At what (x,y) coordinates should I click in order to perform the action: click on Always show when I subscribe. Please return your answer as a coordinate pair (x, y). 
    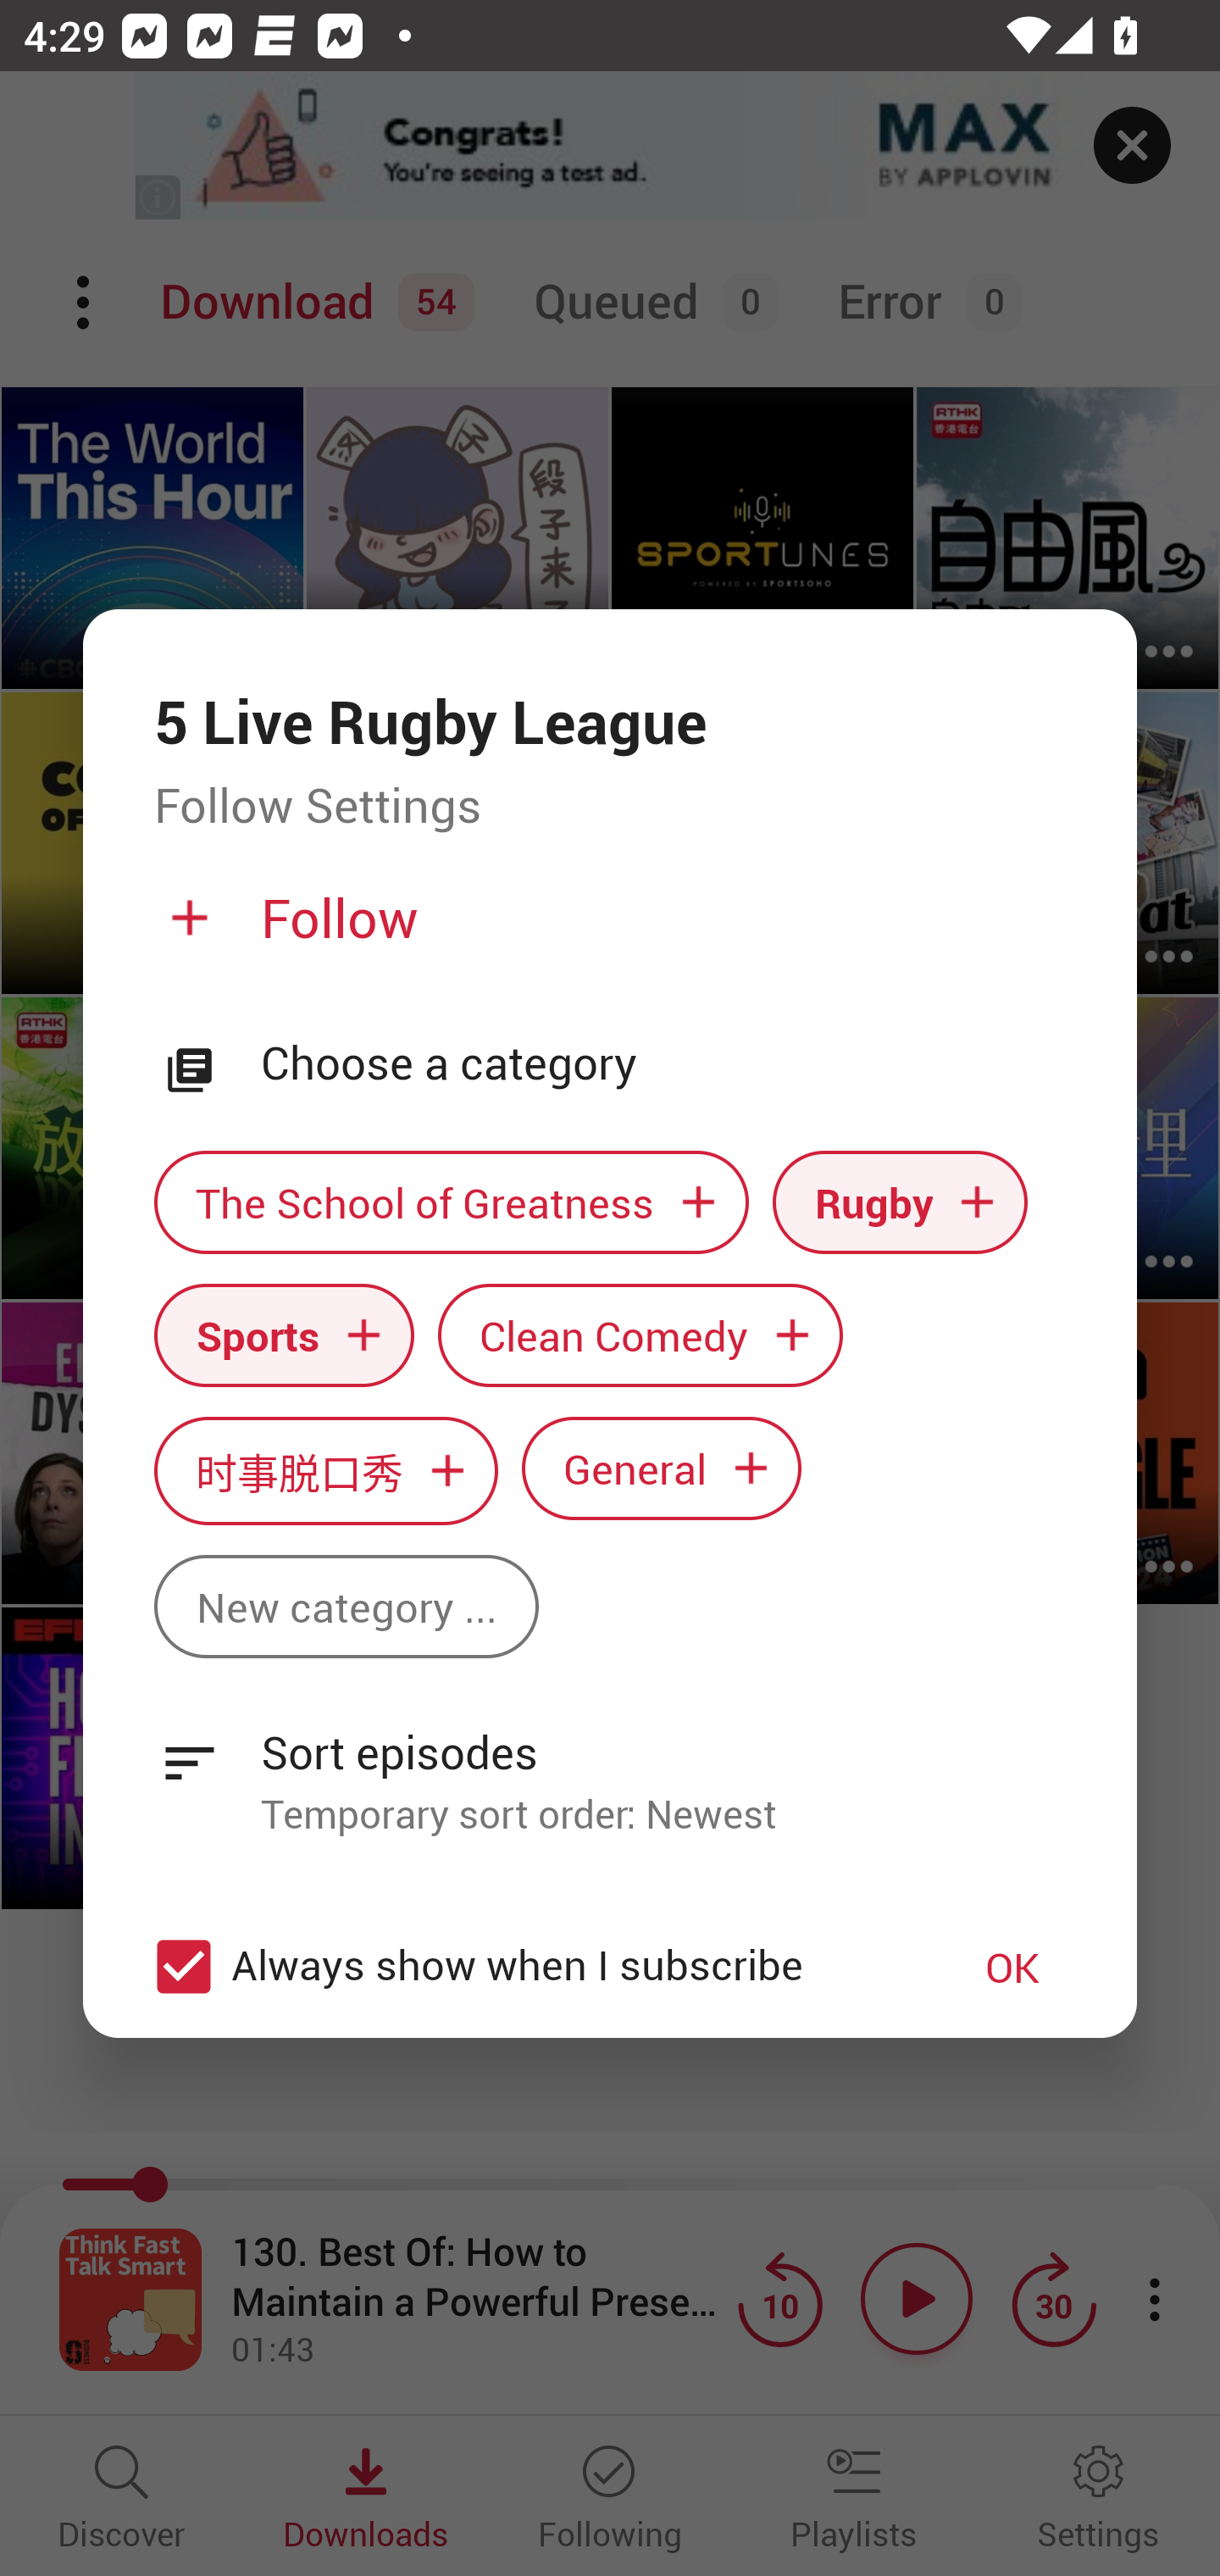
    Looking at the image, I should click on (527, 1966).